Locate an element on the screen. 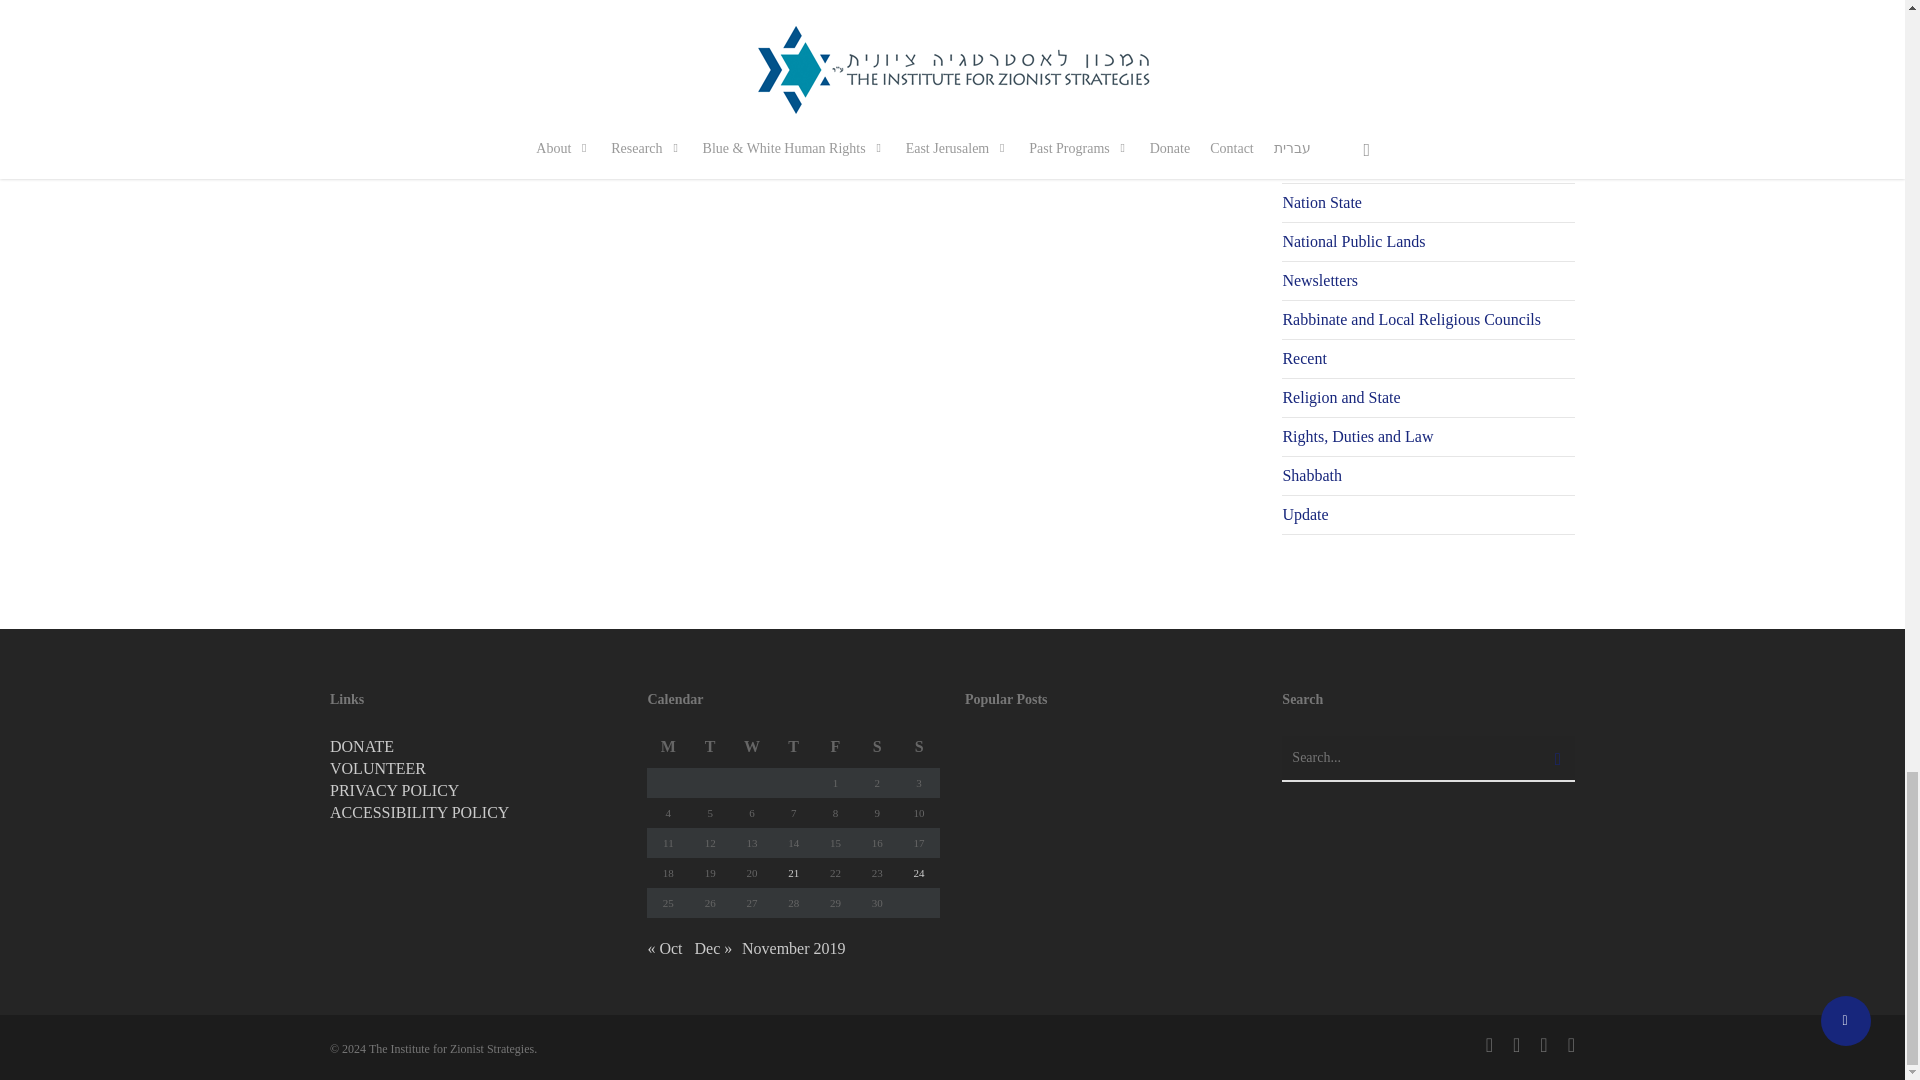 This screenshot has width=1920, height=1080. Monday is located at coordinates (668, 751).